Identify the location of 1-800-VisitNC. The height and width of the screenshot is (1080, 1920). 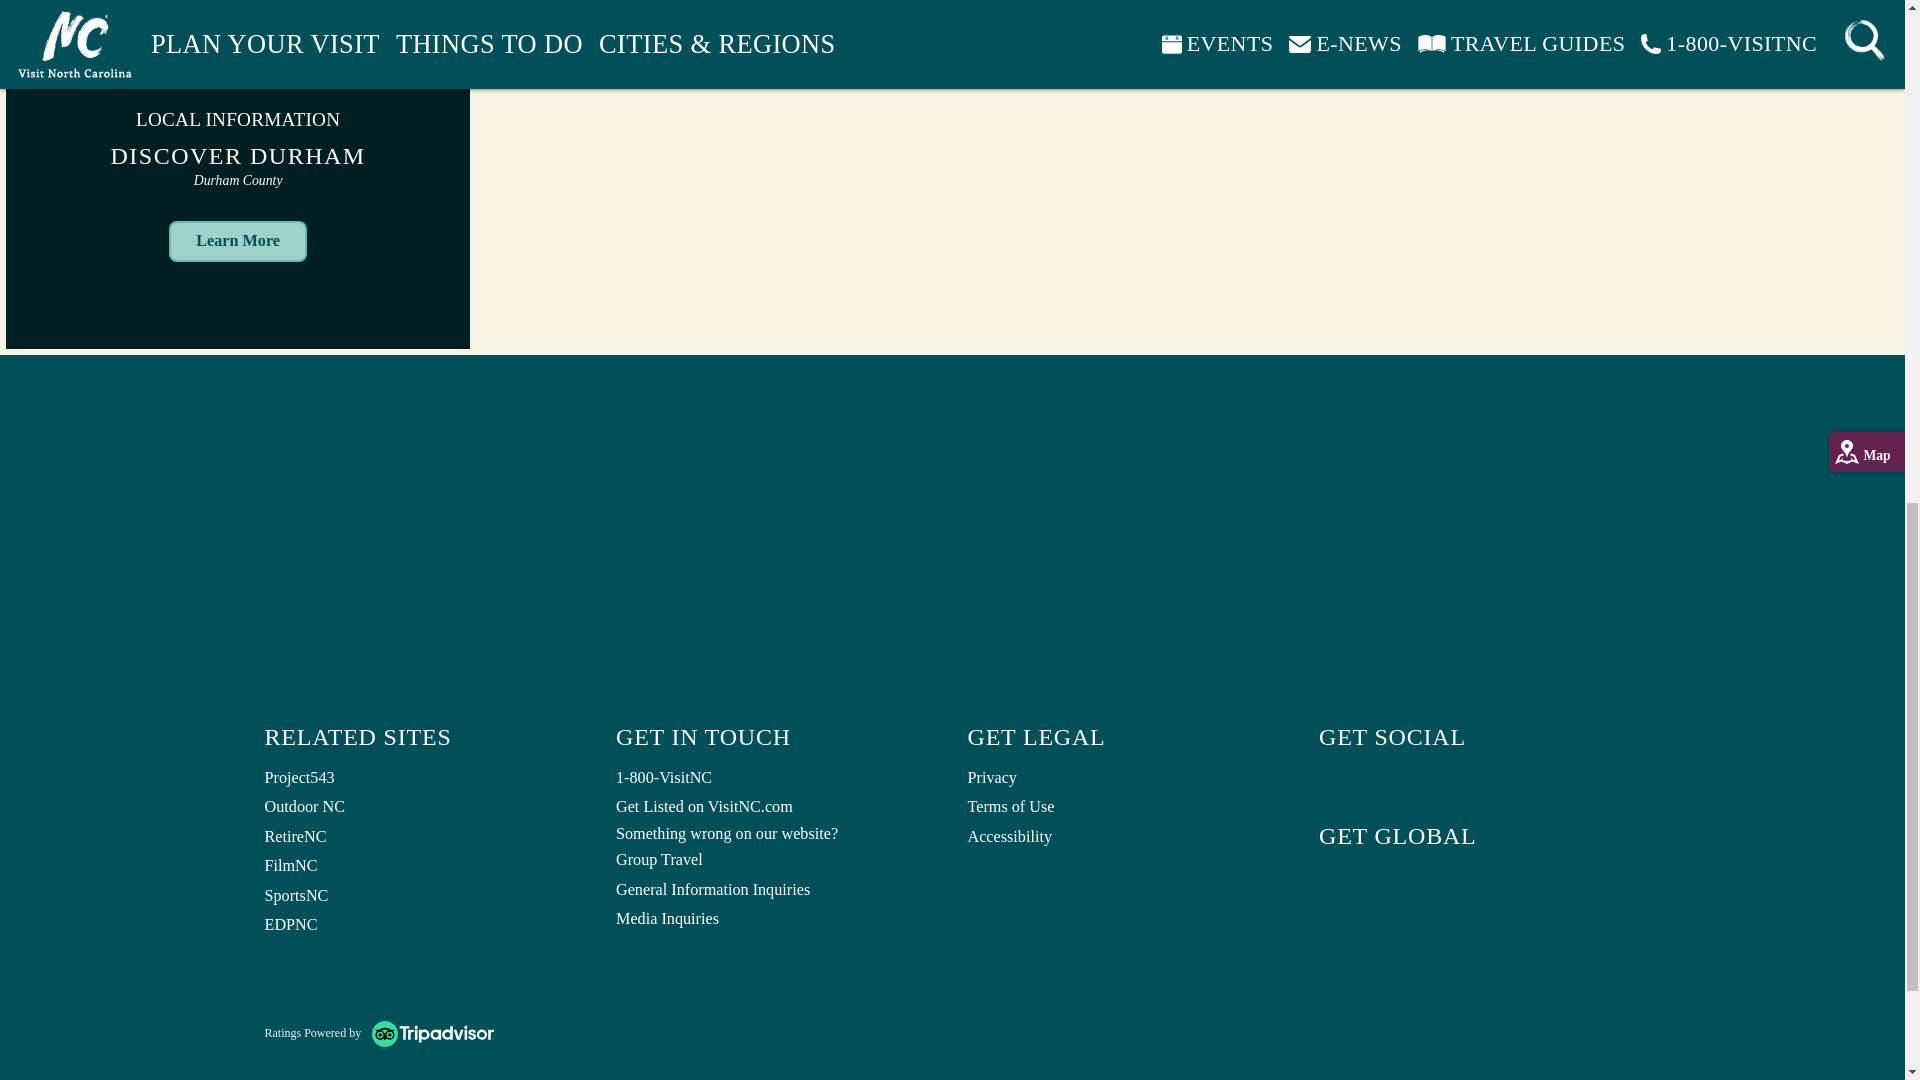
(777, 778).